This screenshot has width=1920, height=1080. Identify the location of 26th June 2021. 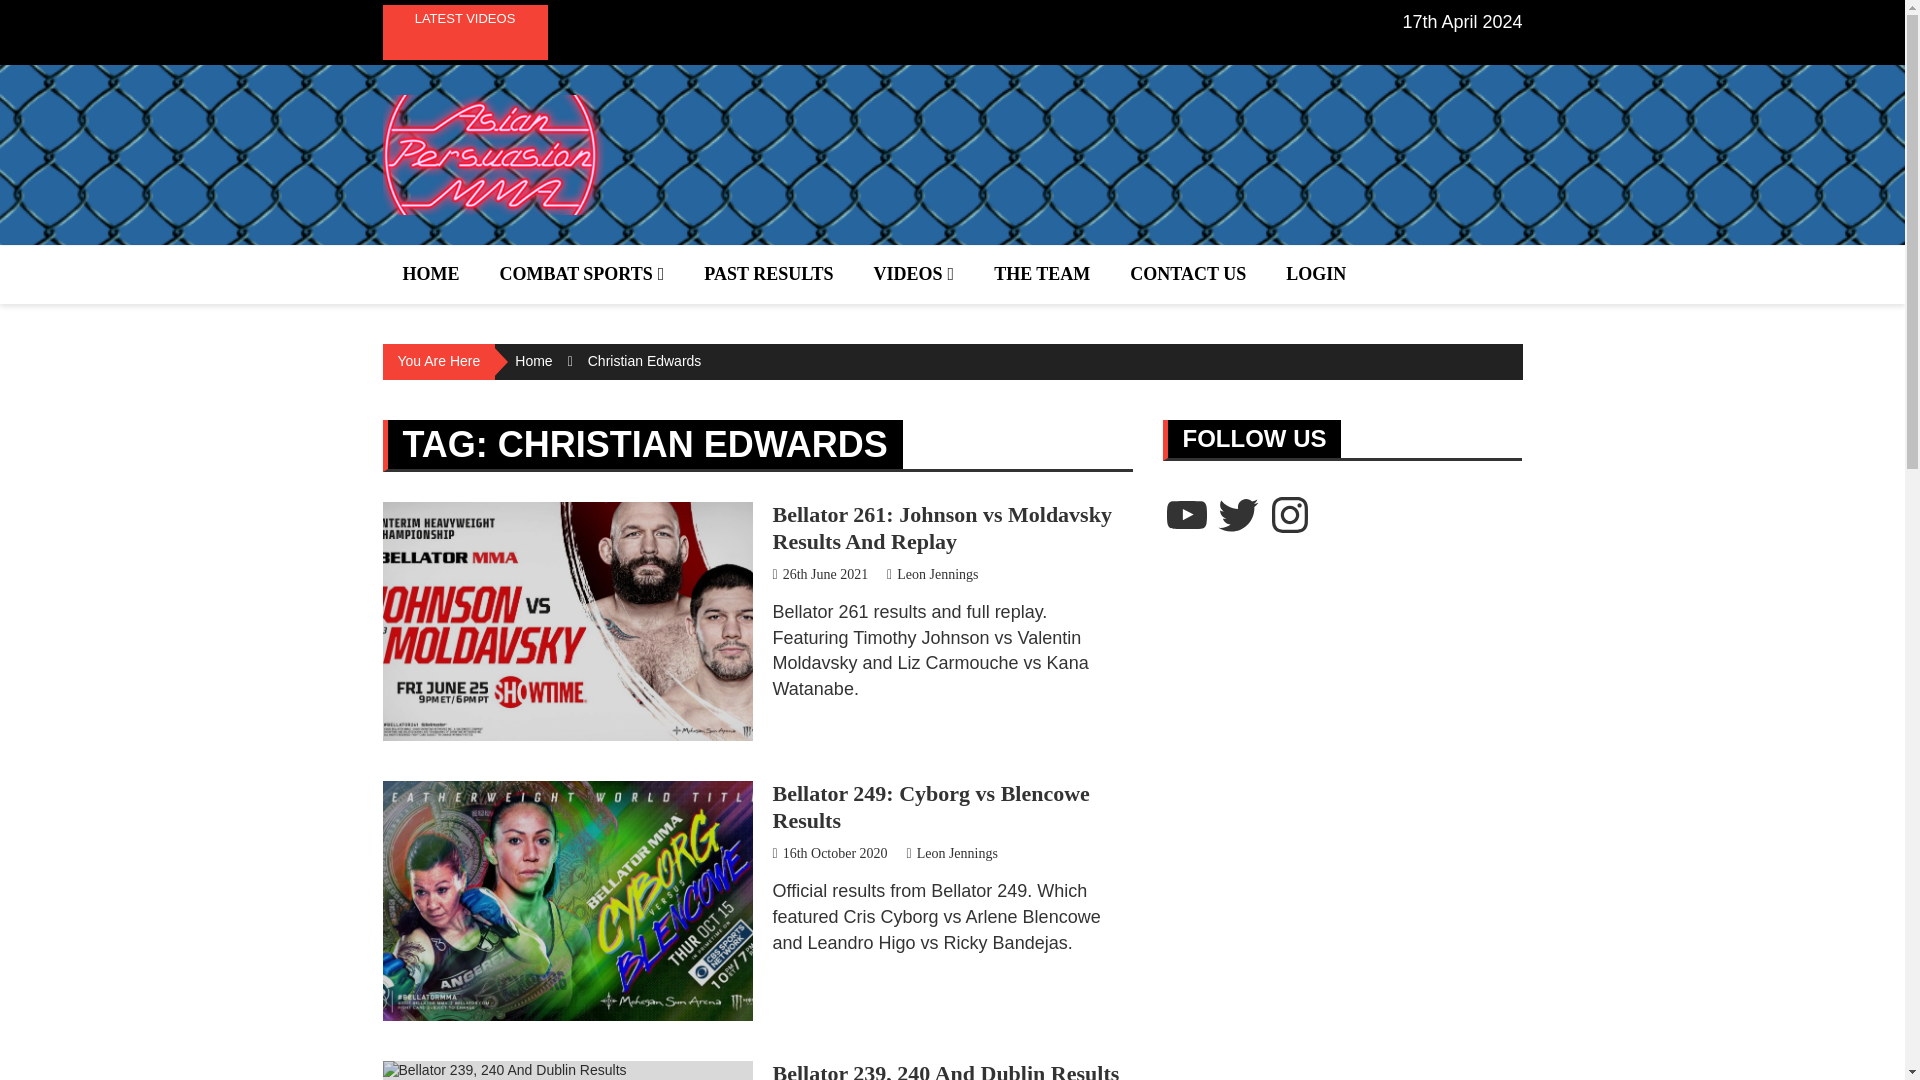
(819, 574).